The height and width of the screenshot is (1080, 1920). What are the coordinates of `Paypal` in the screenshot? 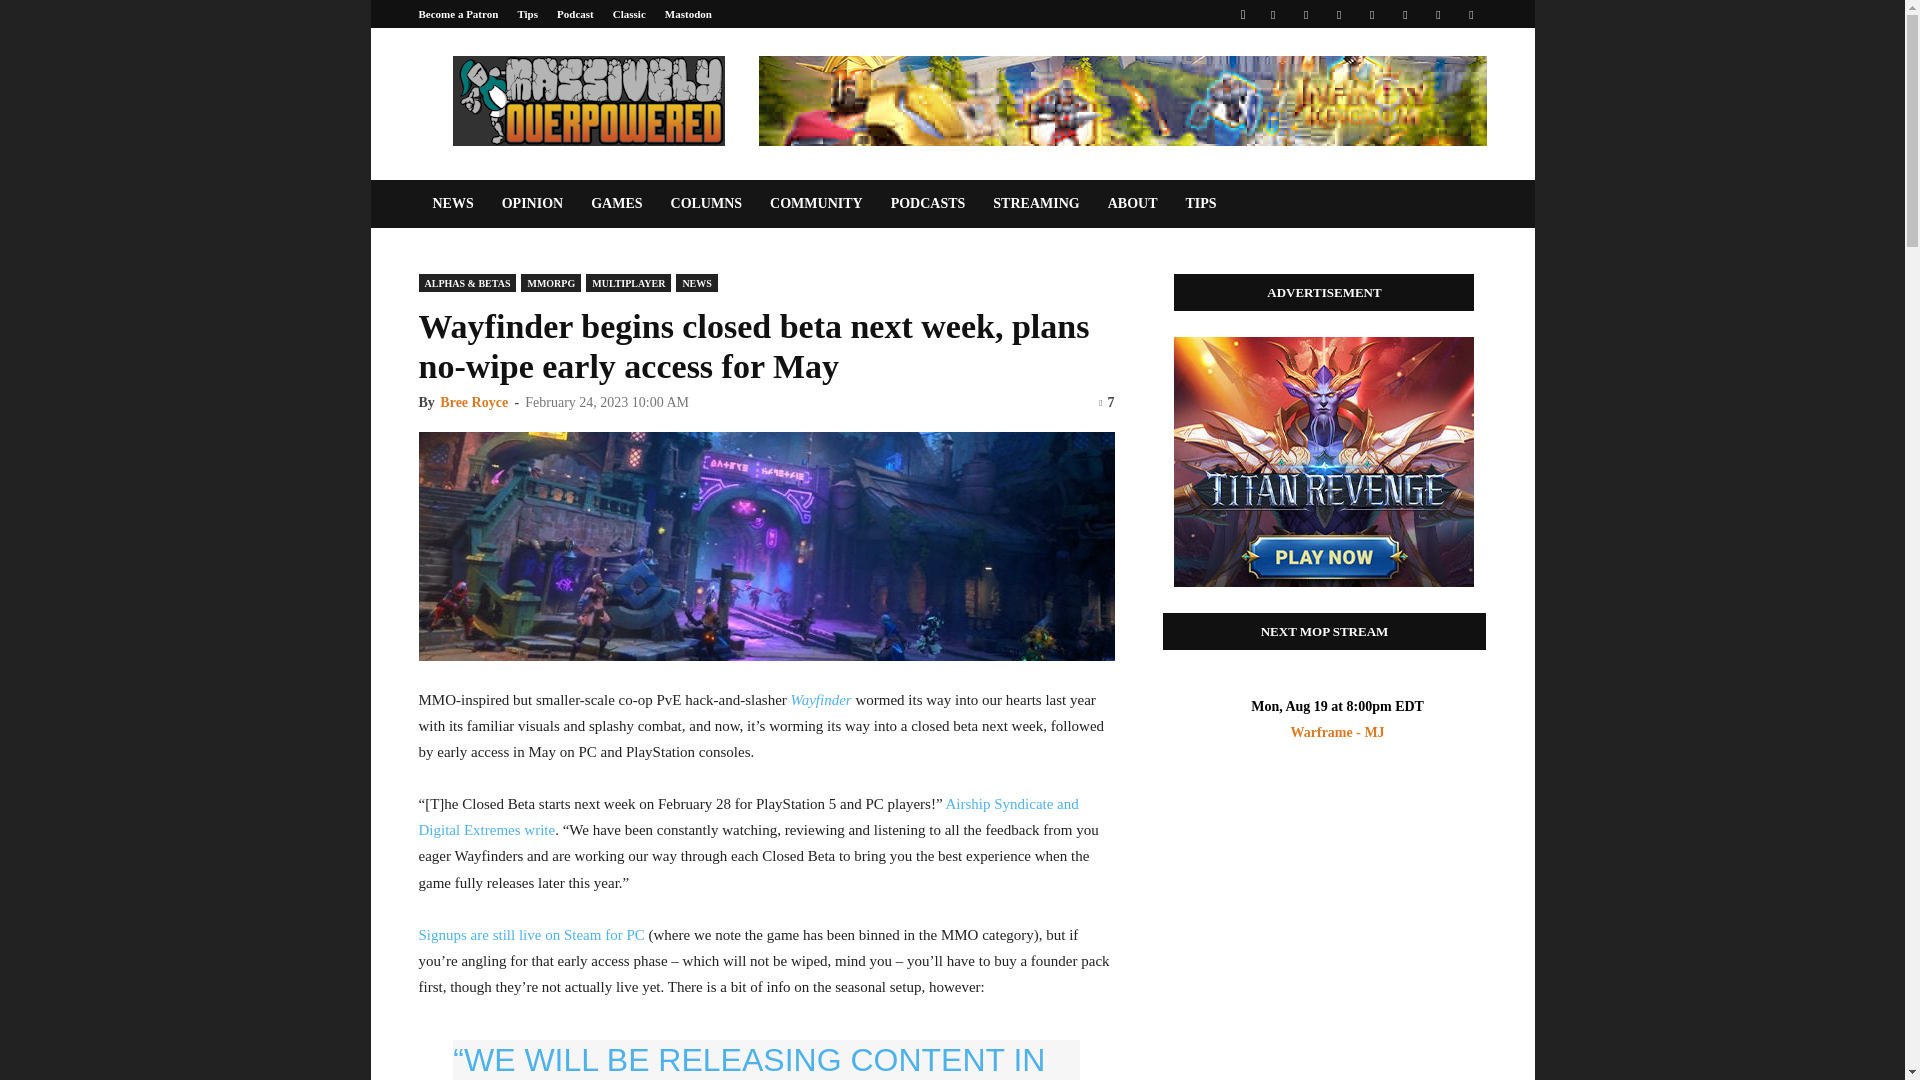 It's located at (1338, 14).